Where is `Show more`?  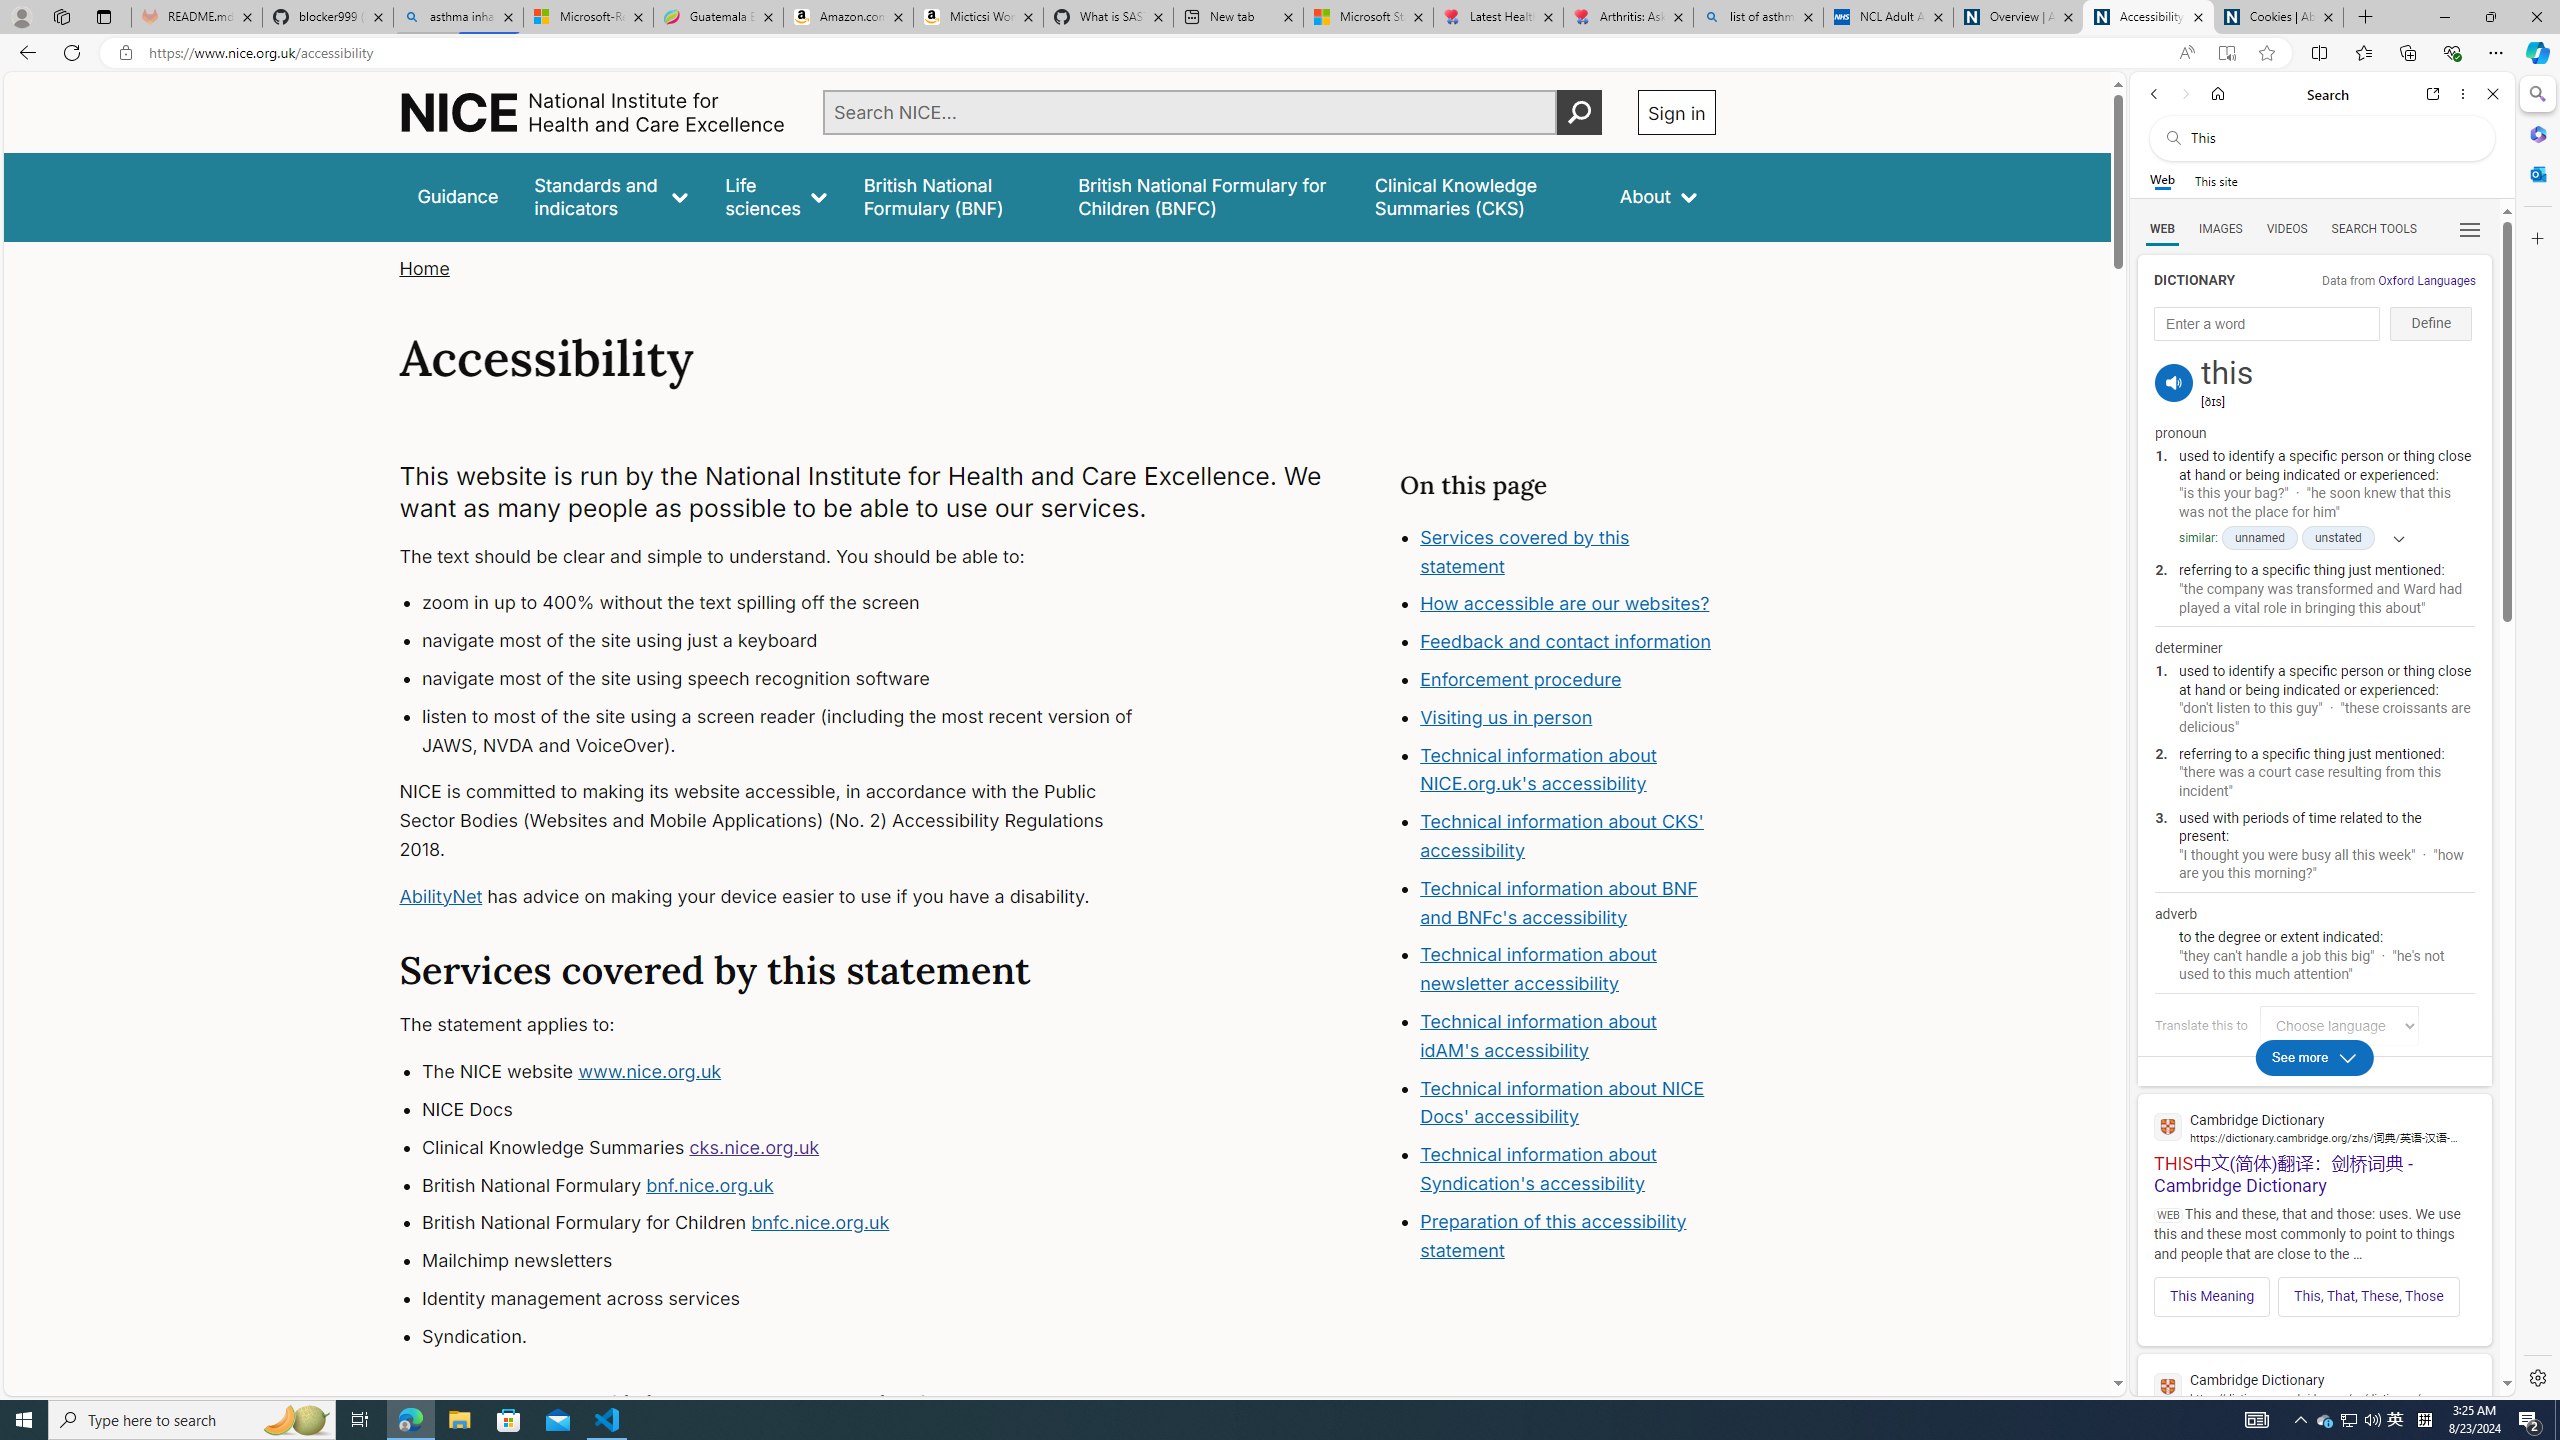
Show more is located at coordinates (2392, 538).